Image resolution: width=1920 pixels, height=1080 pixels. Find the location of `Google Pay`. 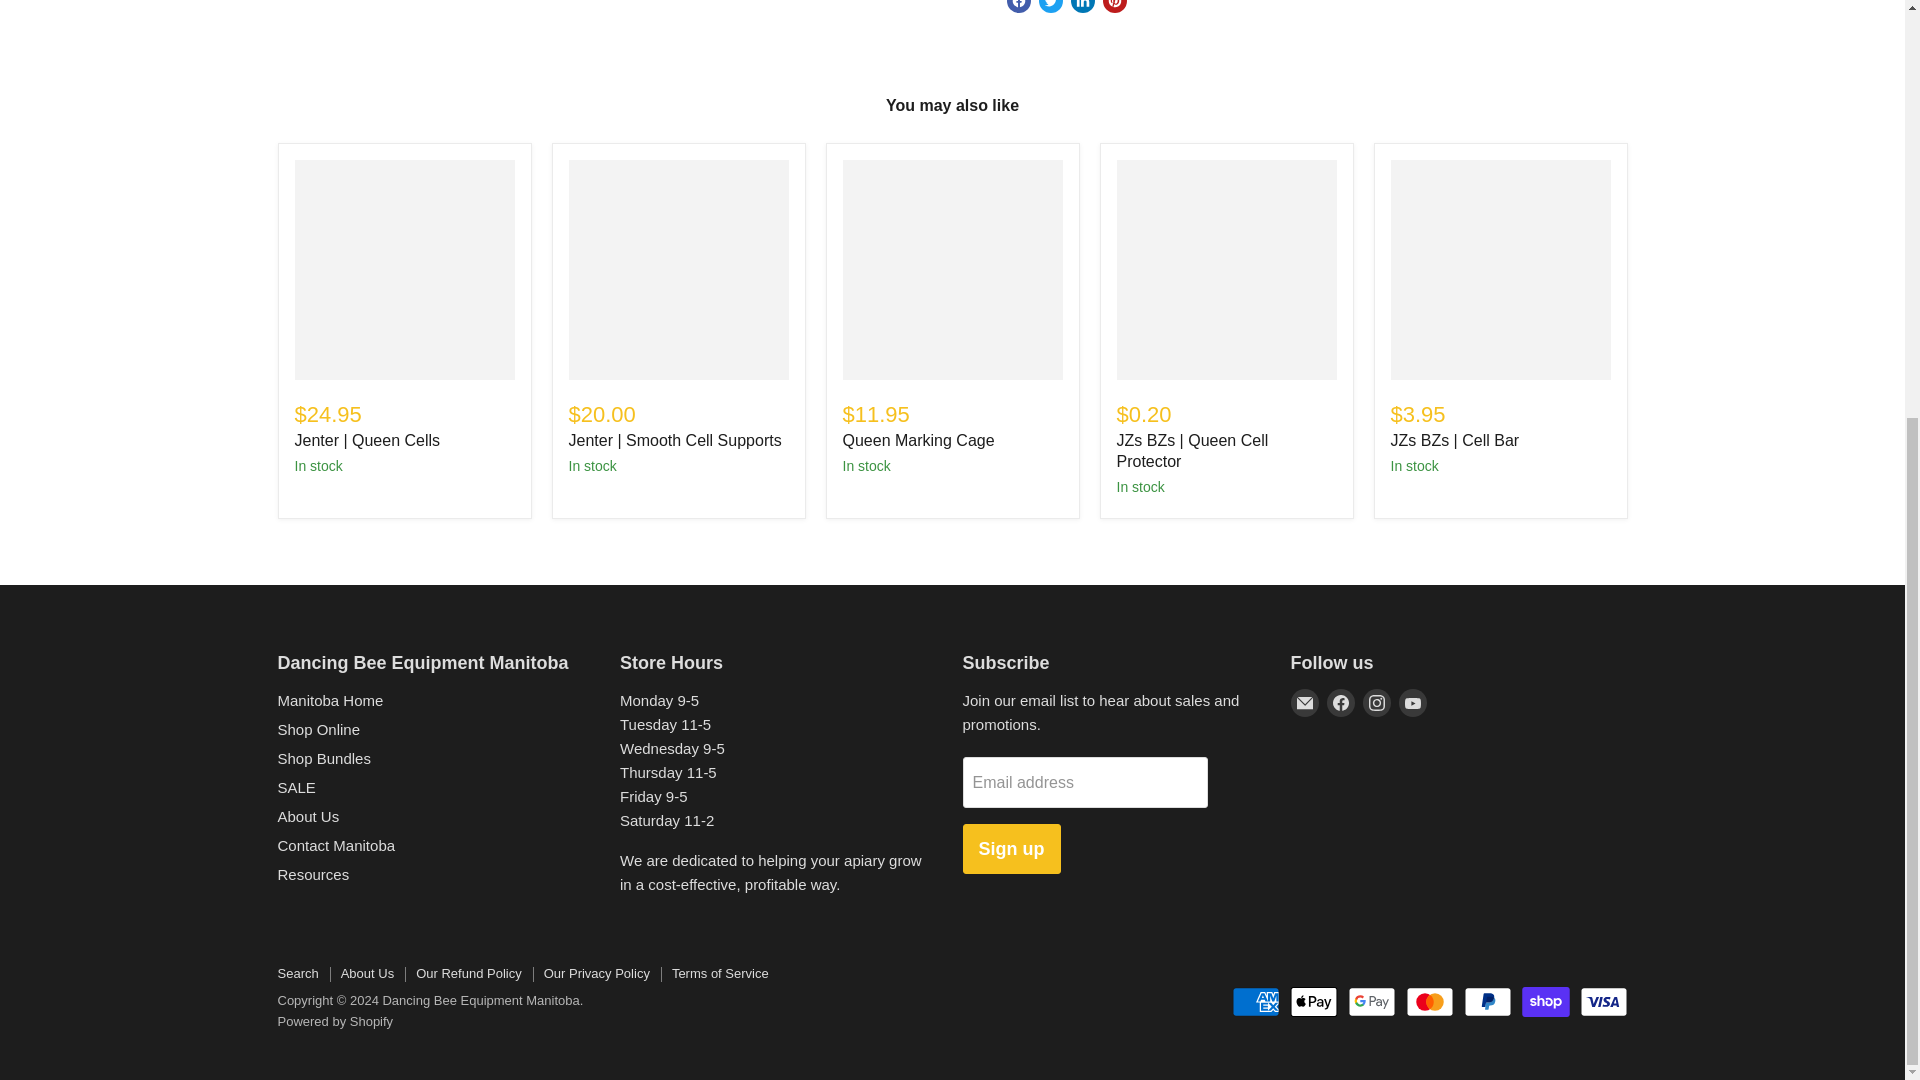

Google Pay is located at coordinates (1371, 1002).